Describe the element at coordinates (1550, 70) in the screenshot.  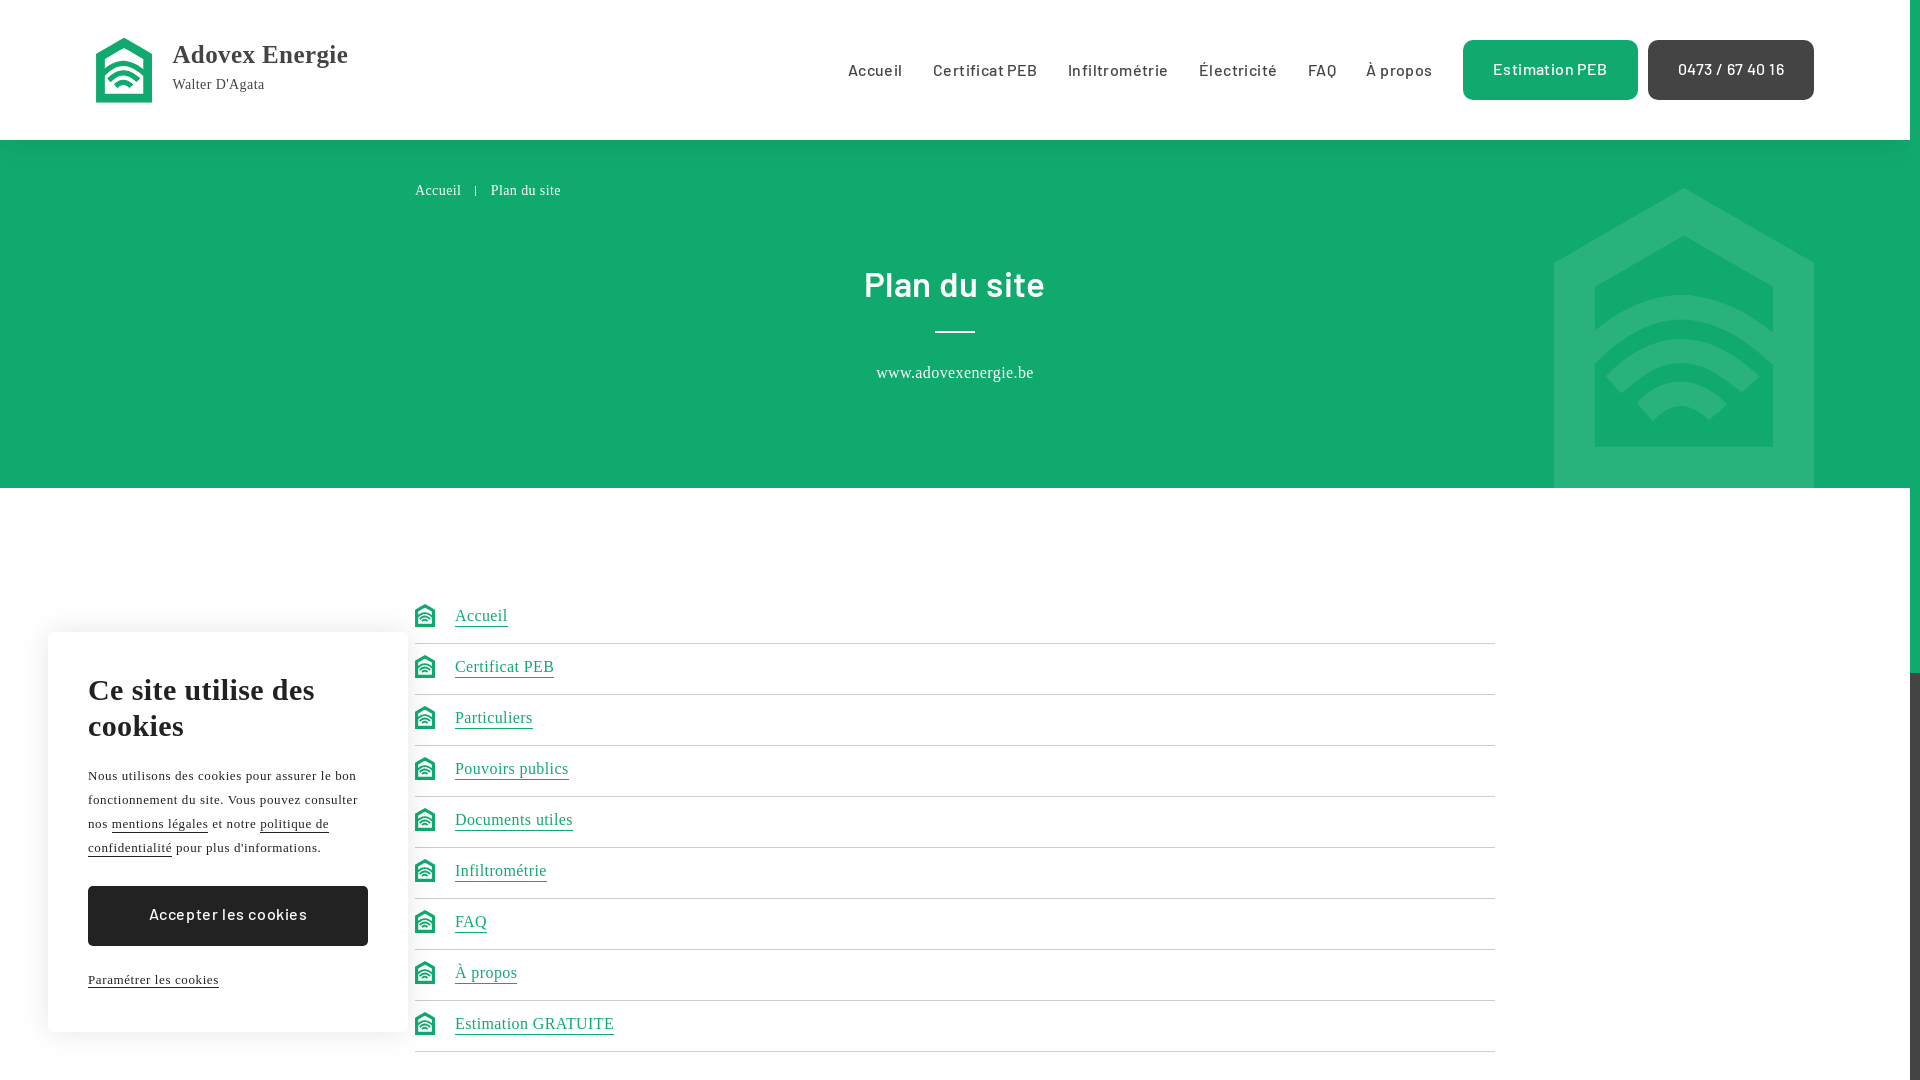
I see `Estimation PEB` at that location.